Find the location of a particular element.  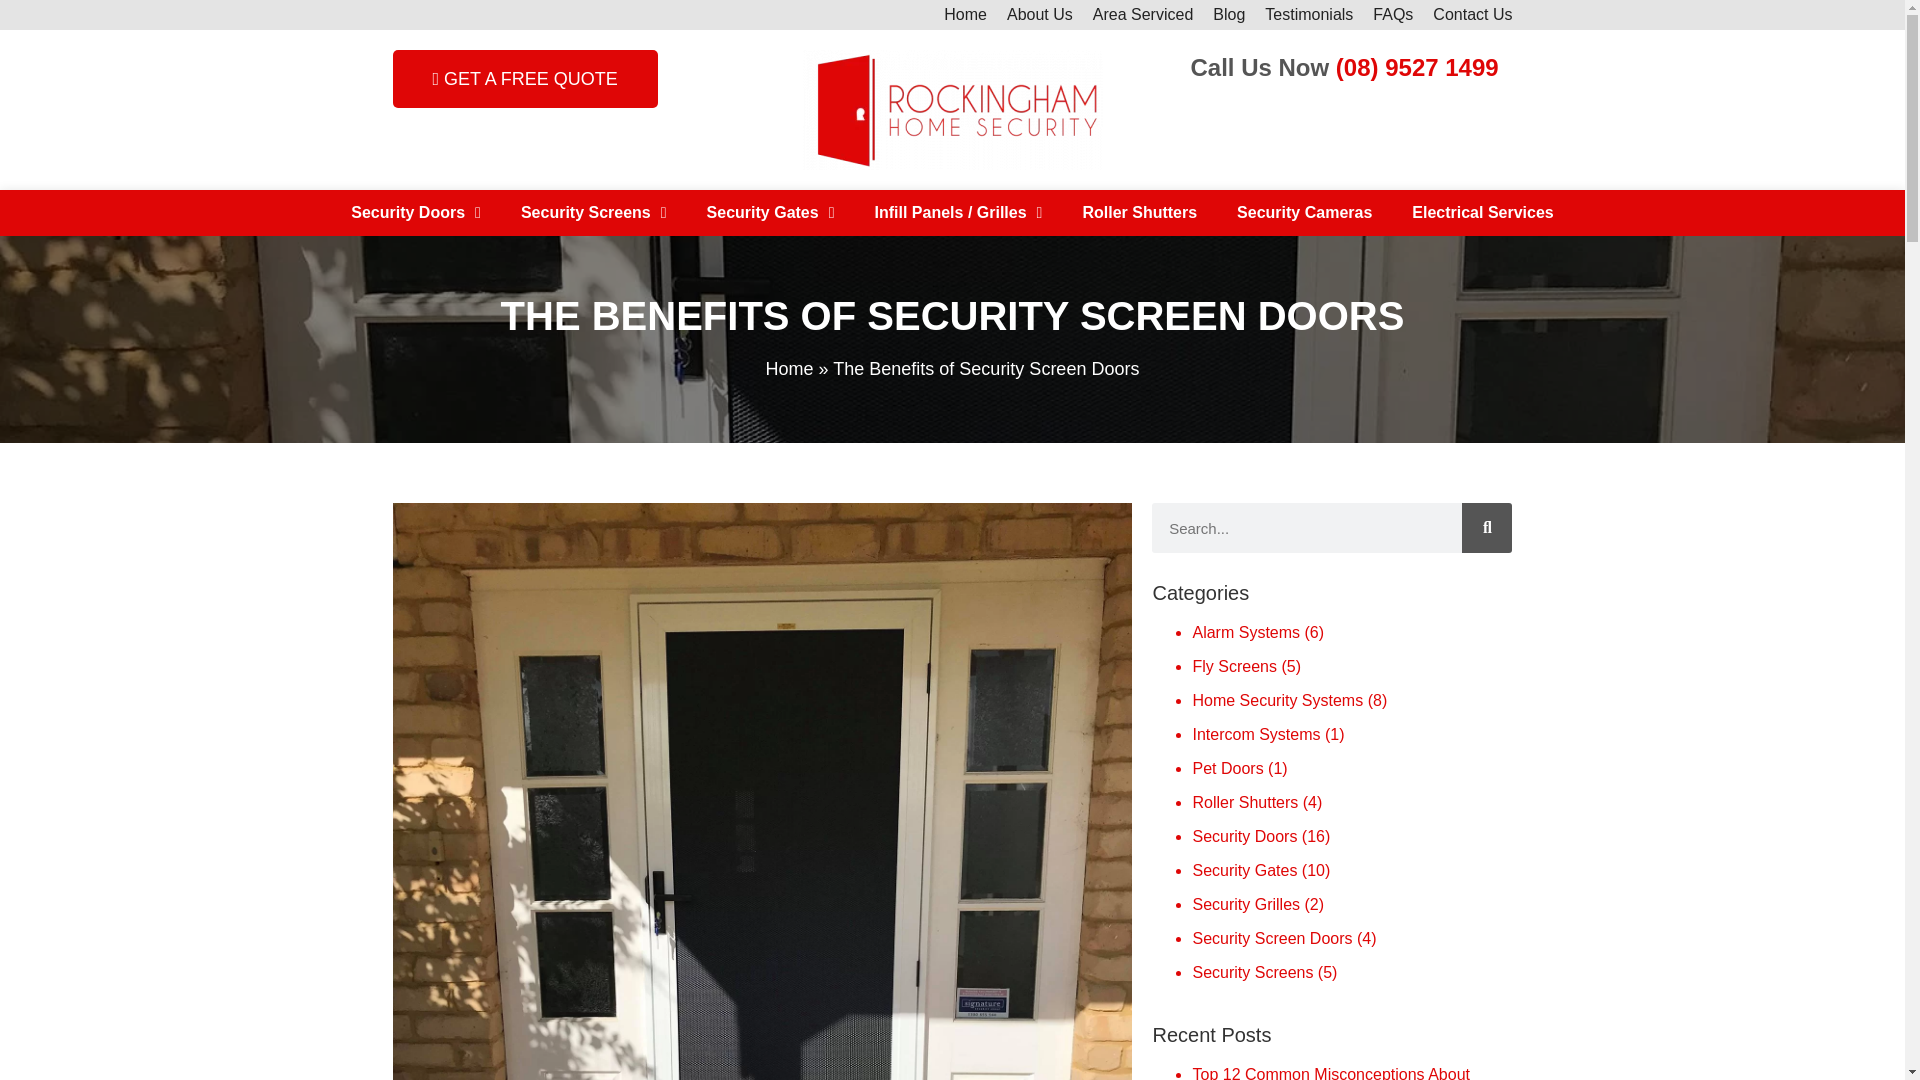

Security Gates is located at coordinates (770, 213).